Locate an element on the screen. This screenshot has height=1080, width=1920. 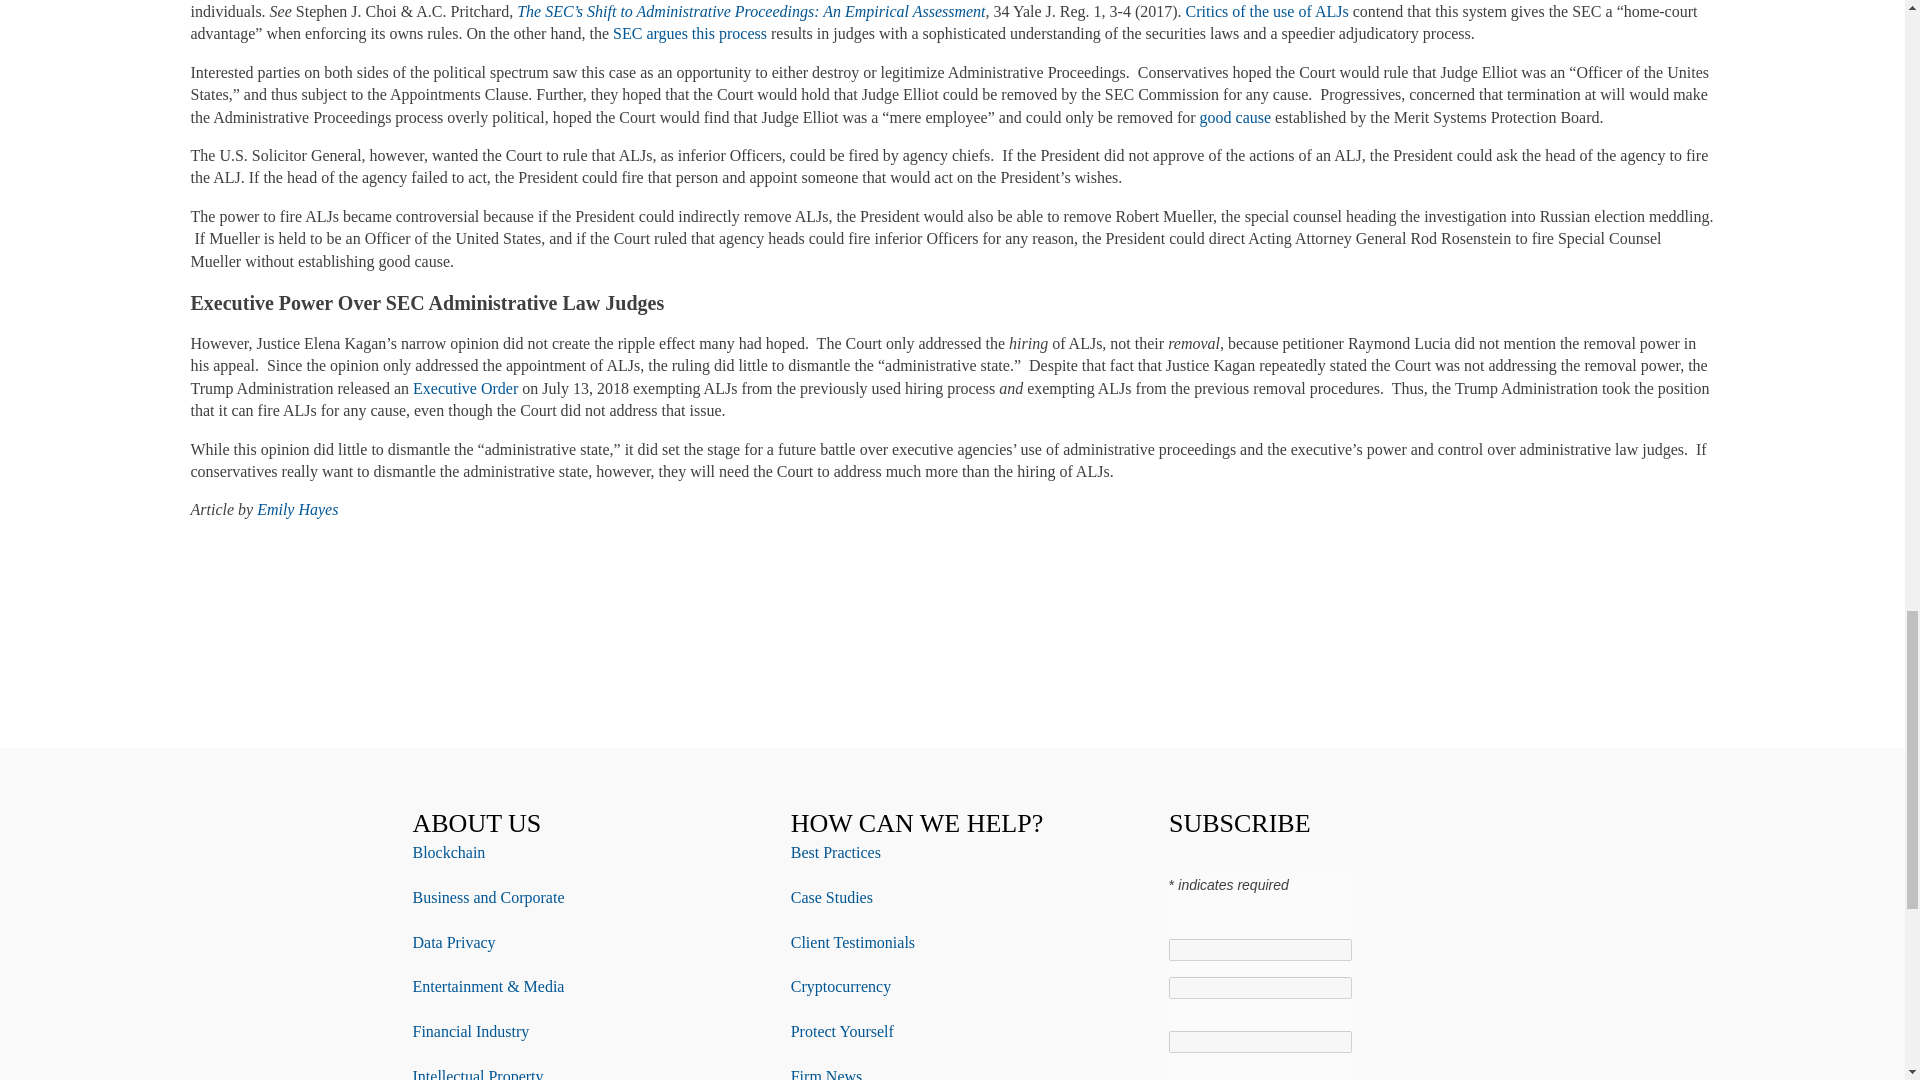
Financial Industry is located at coordinates (470, 1031).